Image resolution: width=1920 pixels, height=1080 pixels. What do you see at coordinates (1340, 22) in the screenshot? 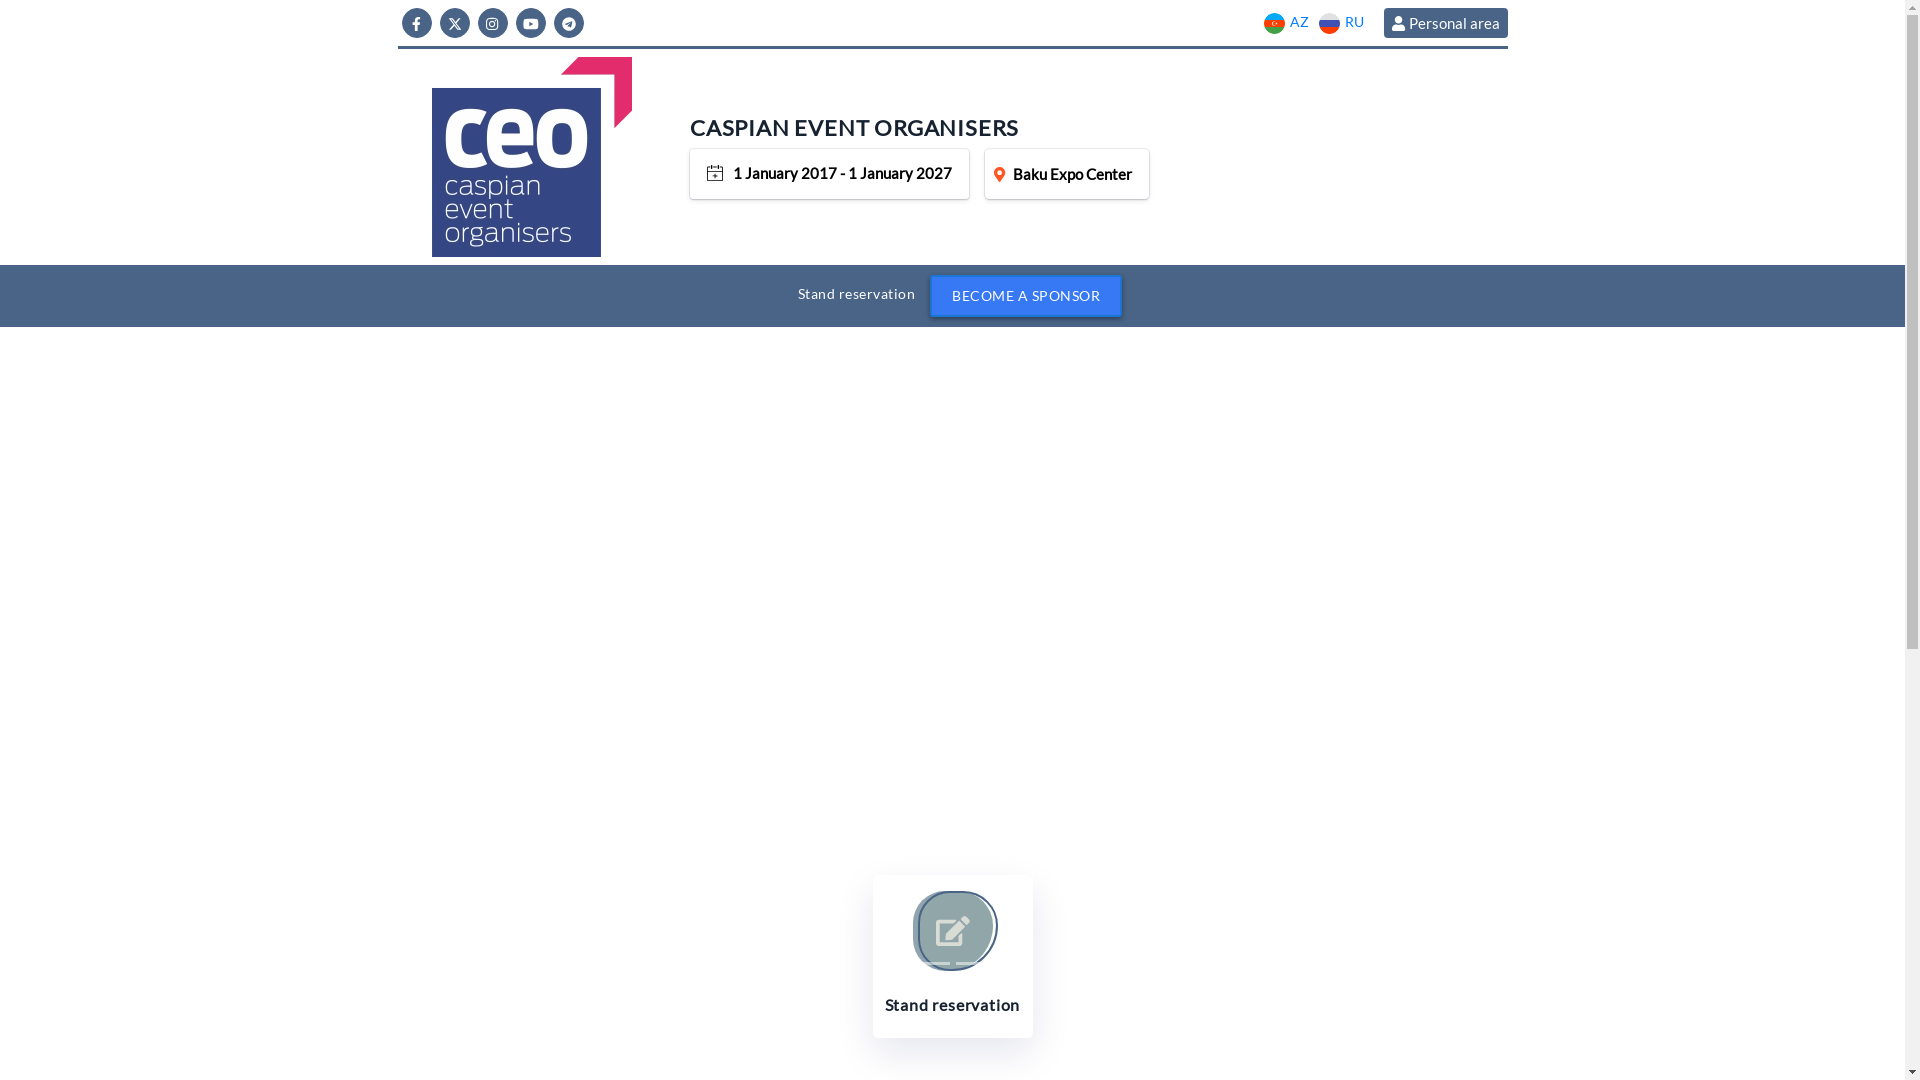
I see `RU` at bounding box center [1340, 22].